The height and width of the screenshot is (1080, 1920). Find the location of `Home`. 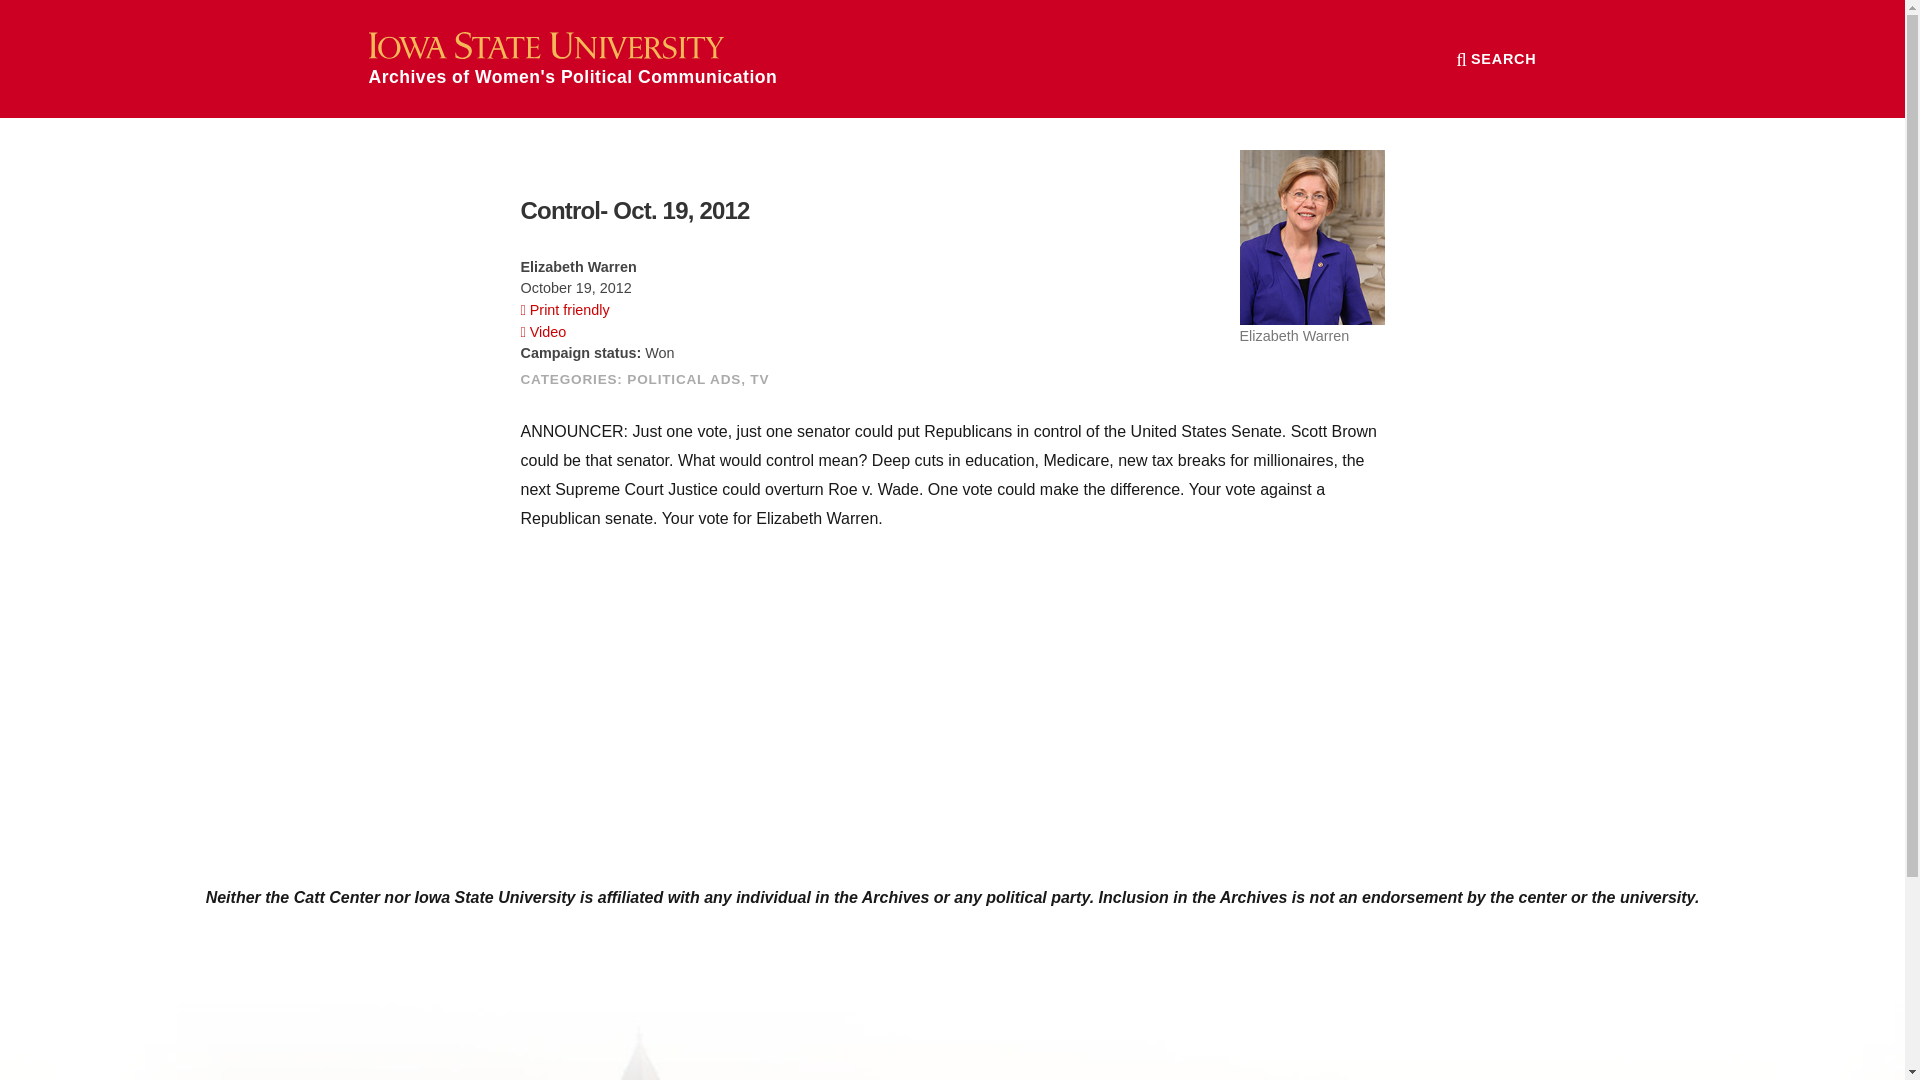

Home is located at coordinates (572, 58).